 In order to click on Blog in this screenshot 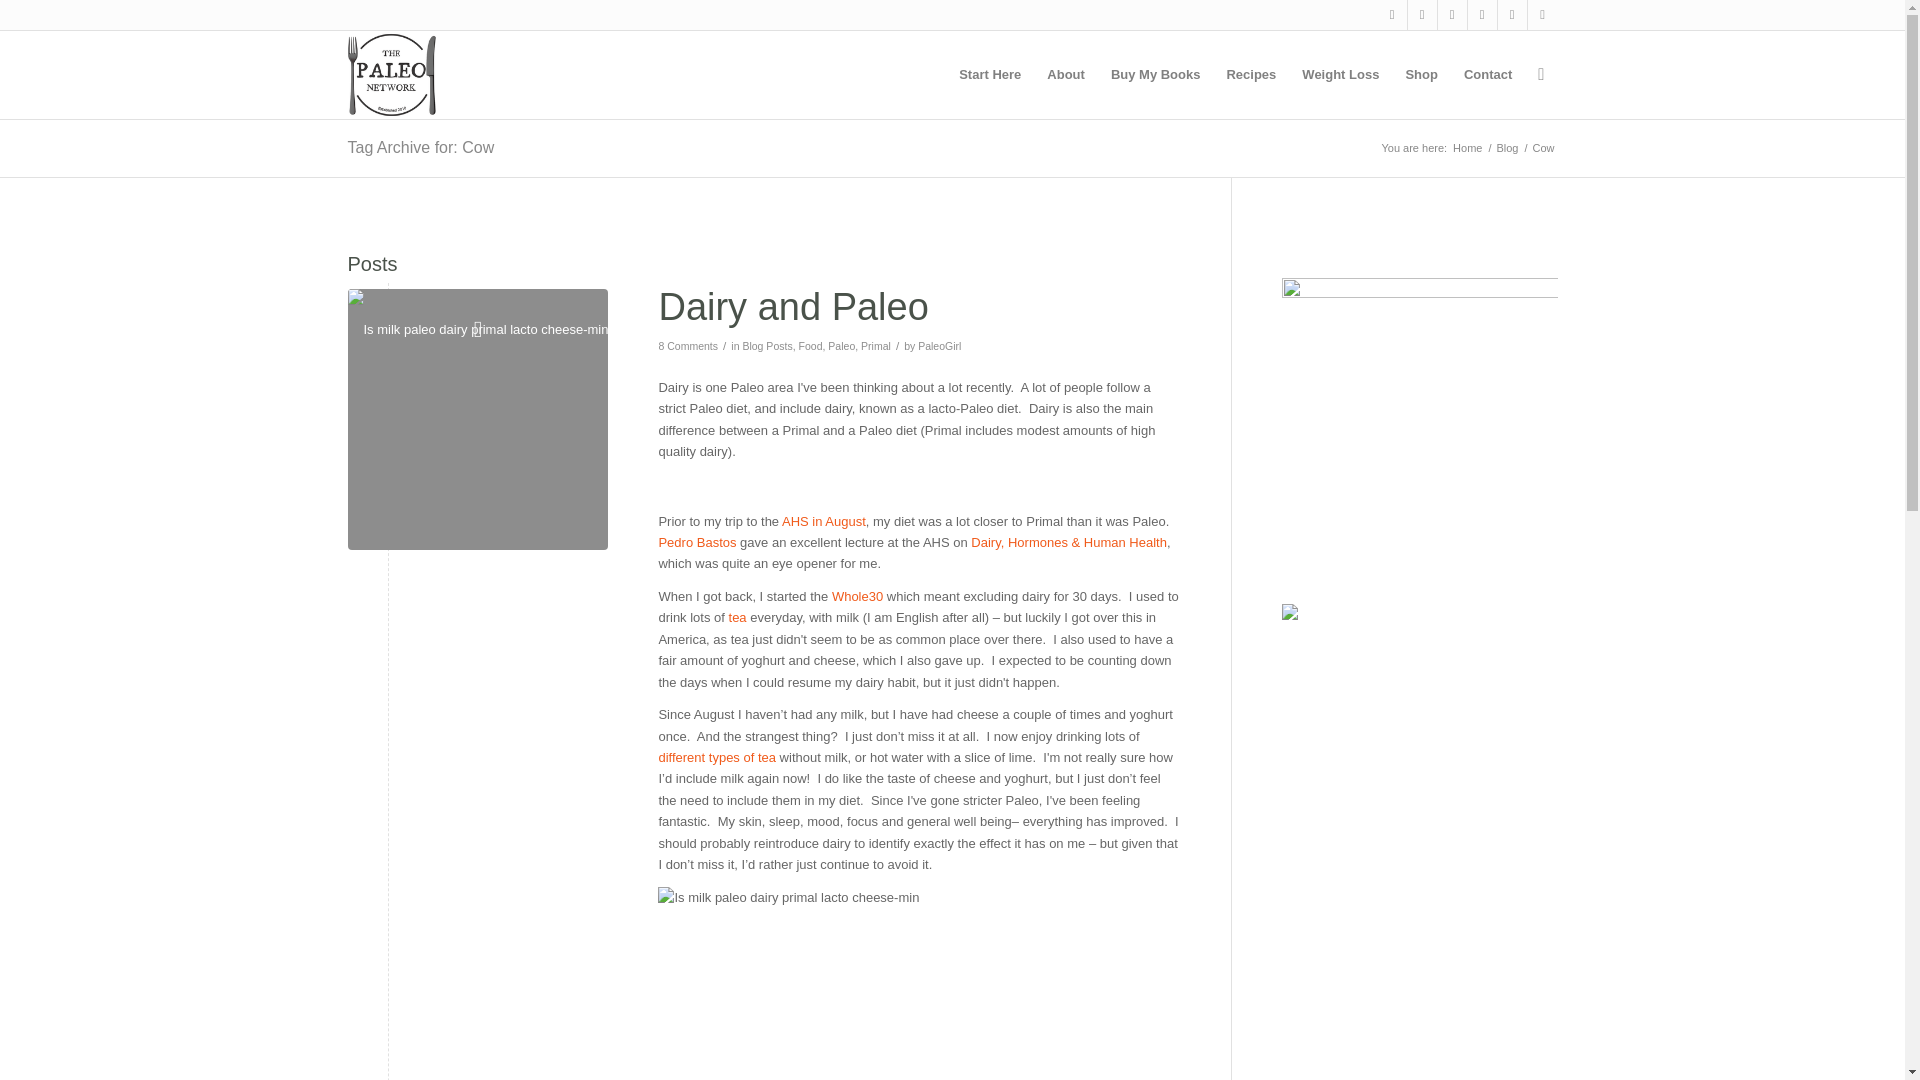, I will do `click(1506, 148)`.